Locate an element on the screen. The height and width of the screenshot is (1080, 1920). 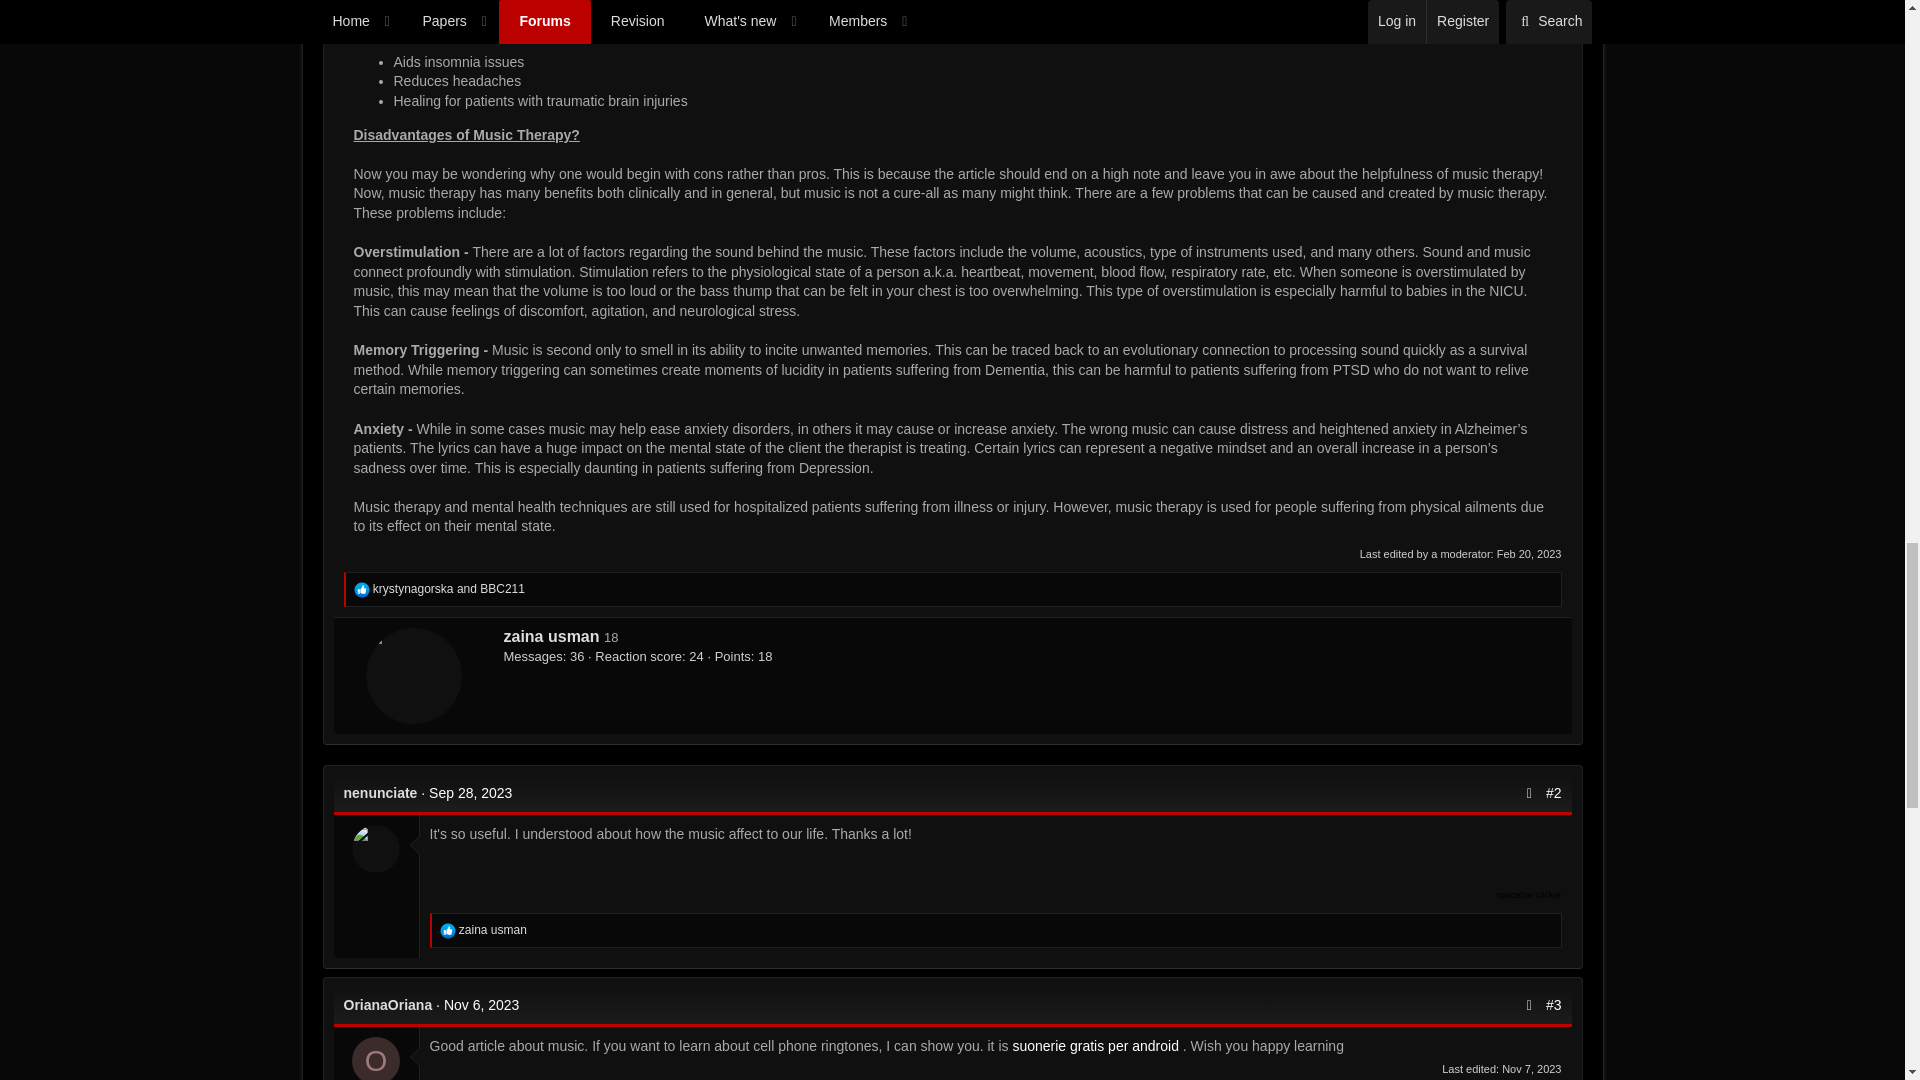
Like is located at coordinates (362, 590).